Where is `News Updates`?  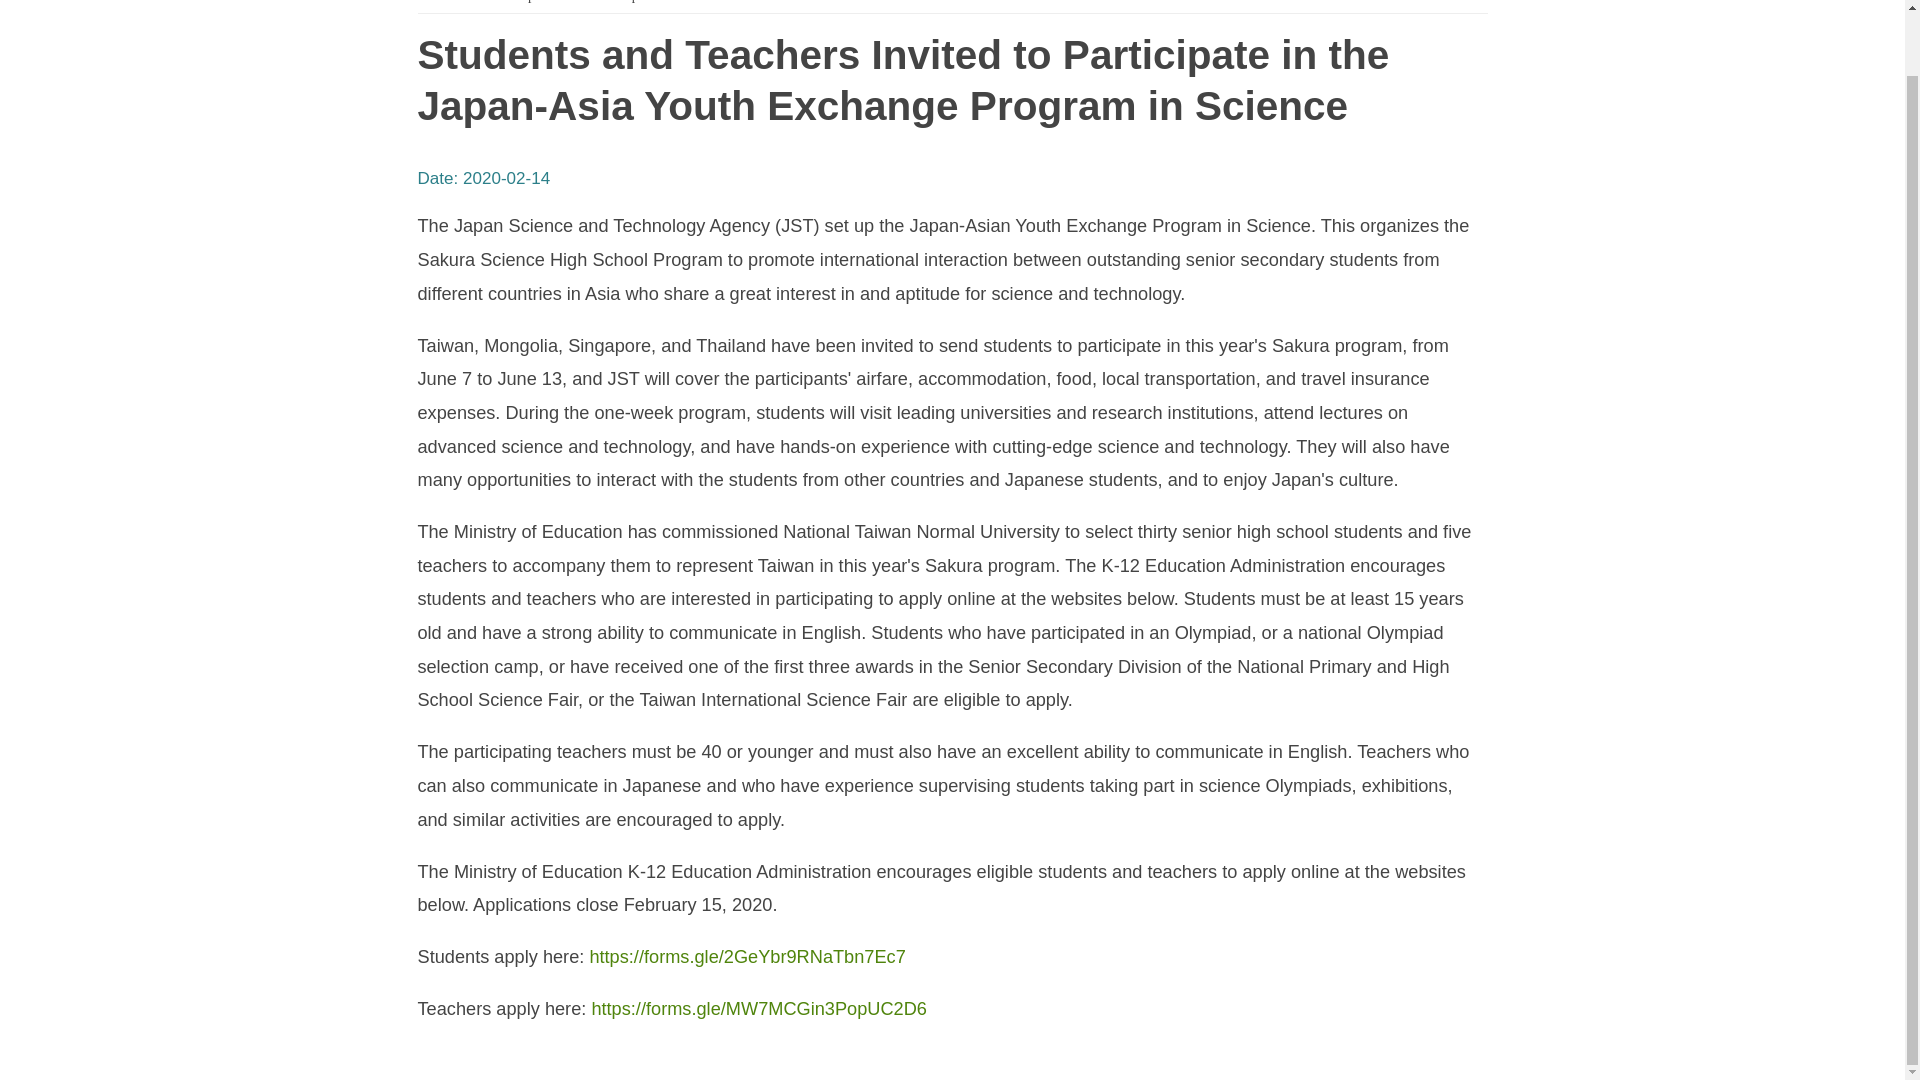
News Updates is located at coordinates (626, 2).